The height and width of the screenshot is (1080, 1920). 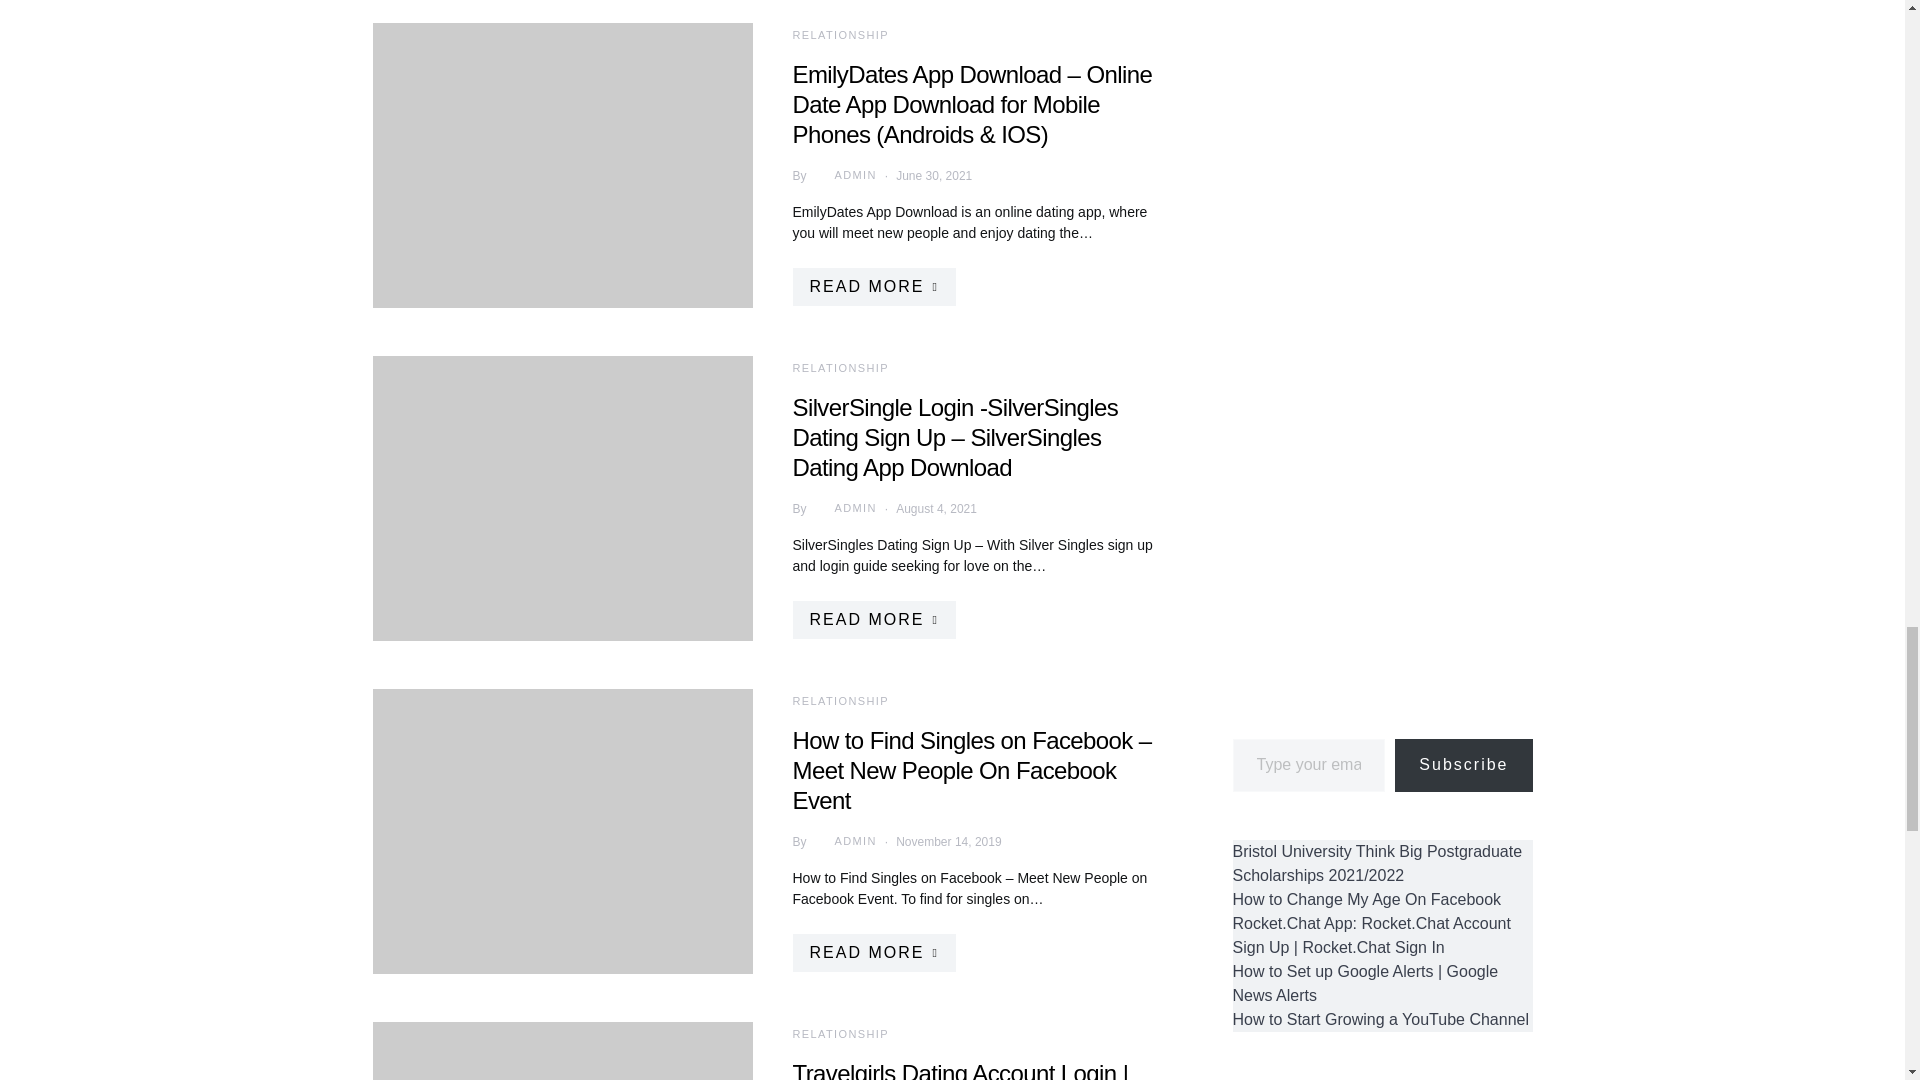 I want to click on RELATIONSHIP, so click(x=839, y=35).